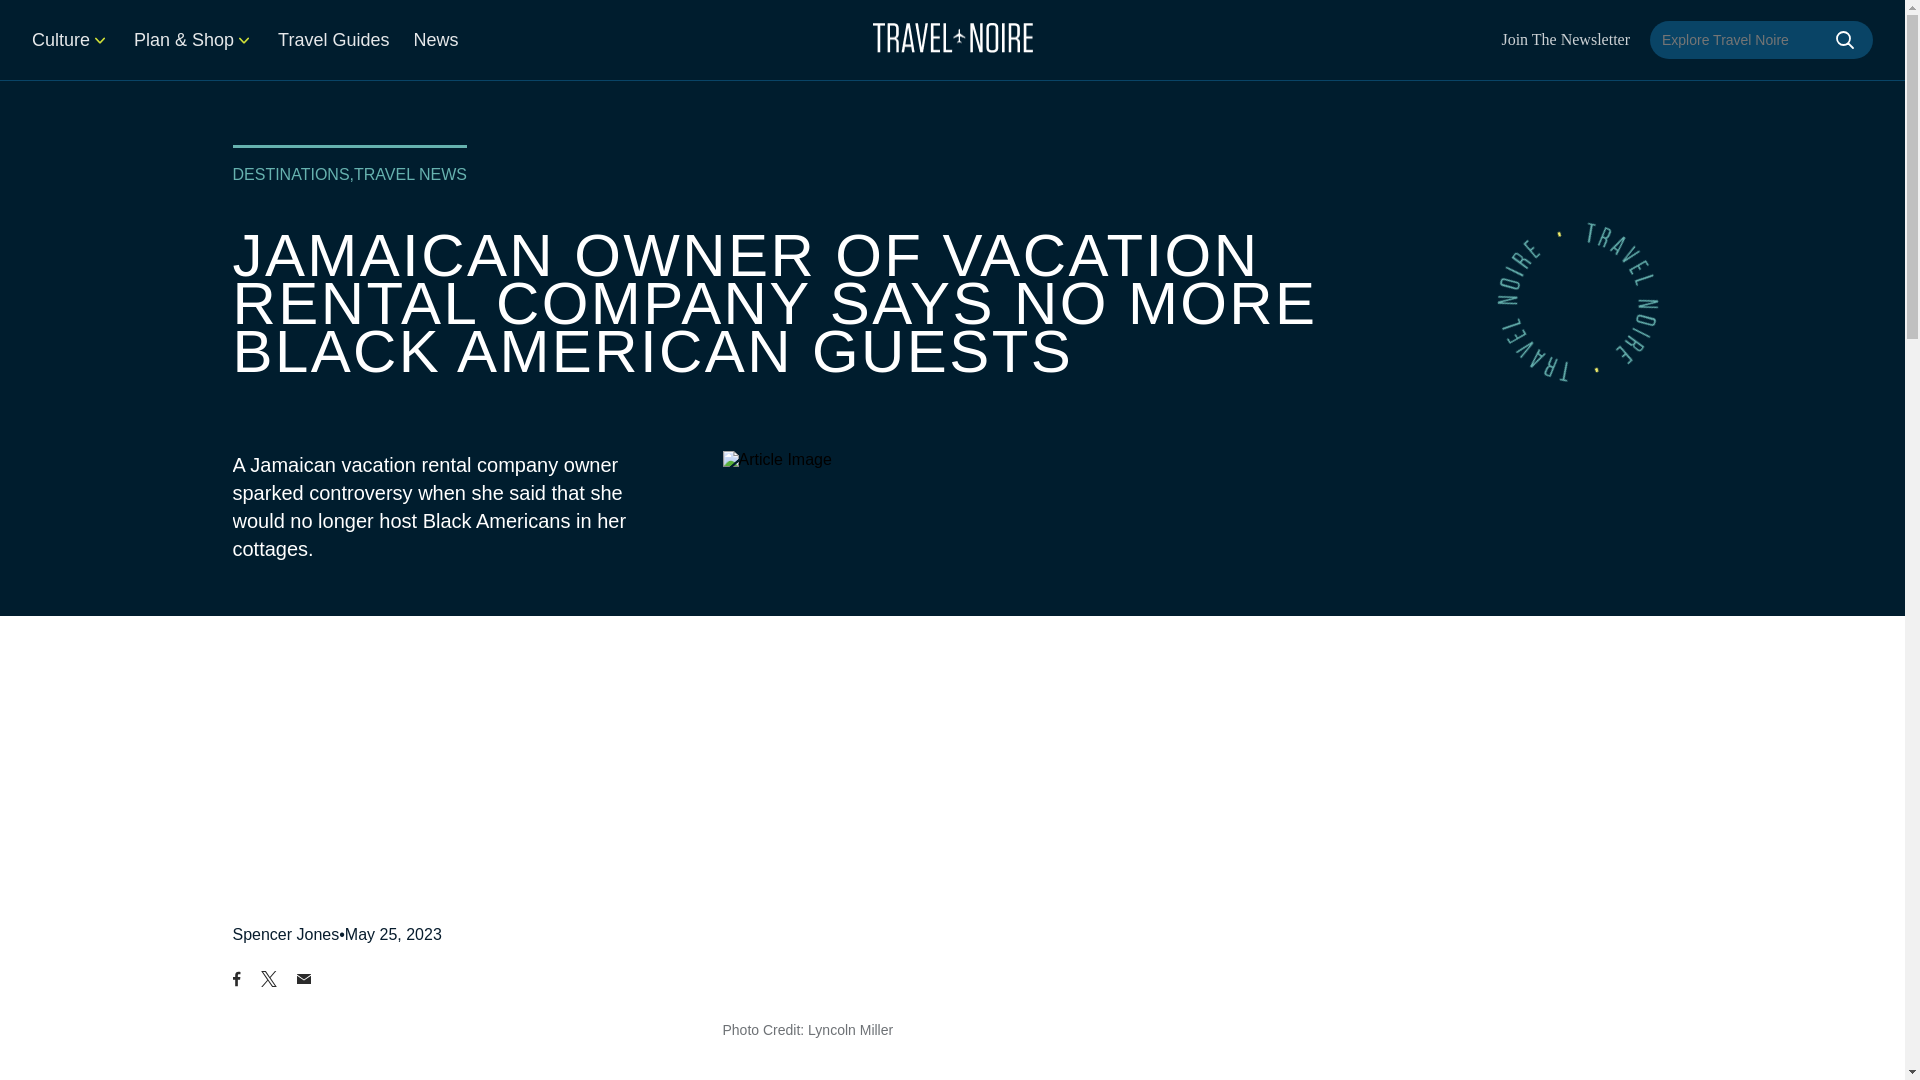 Image resolution: width=1920 pixels, height=1080 pixels. Describe the element at coordinates (410, 174) in the screenshot. I see `TRAVEL NEWS` at that location.